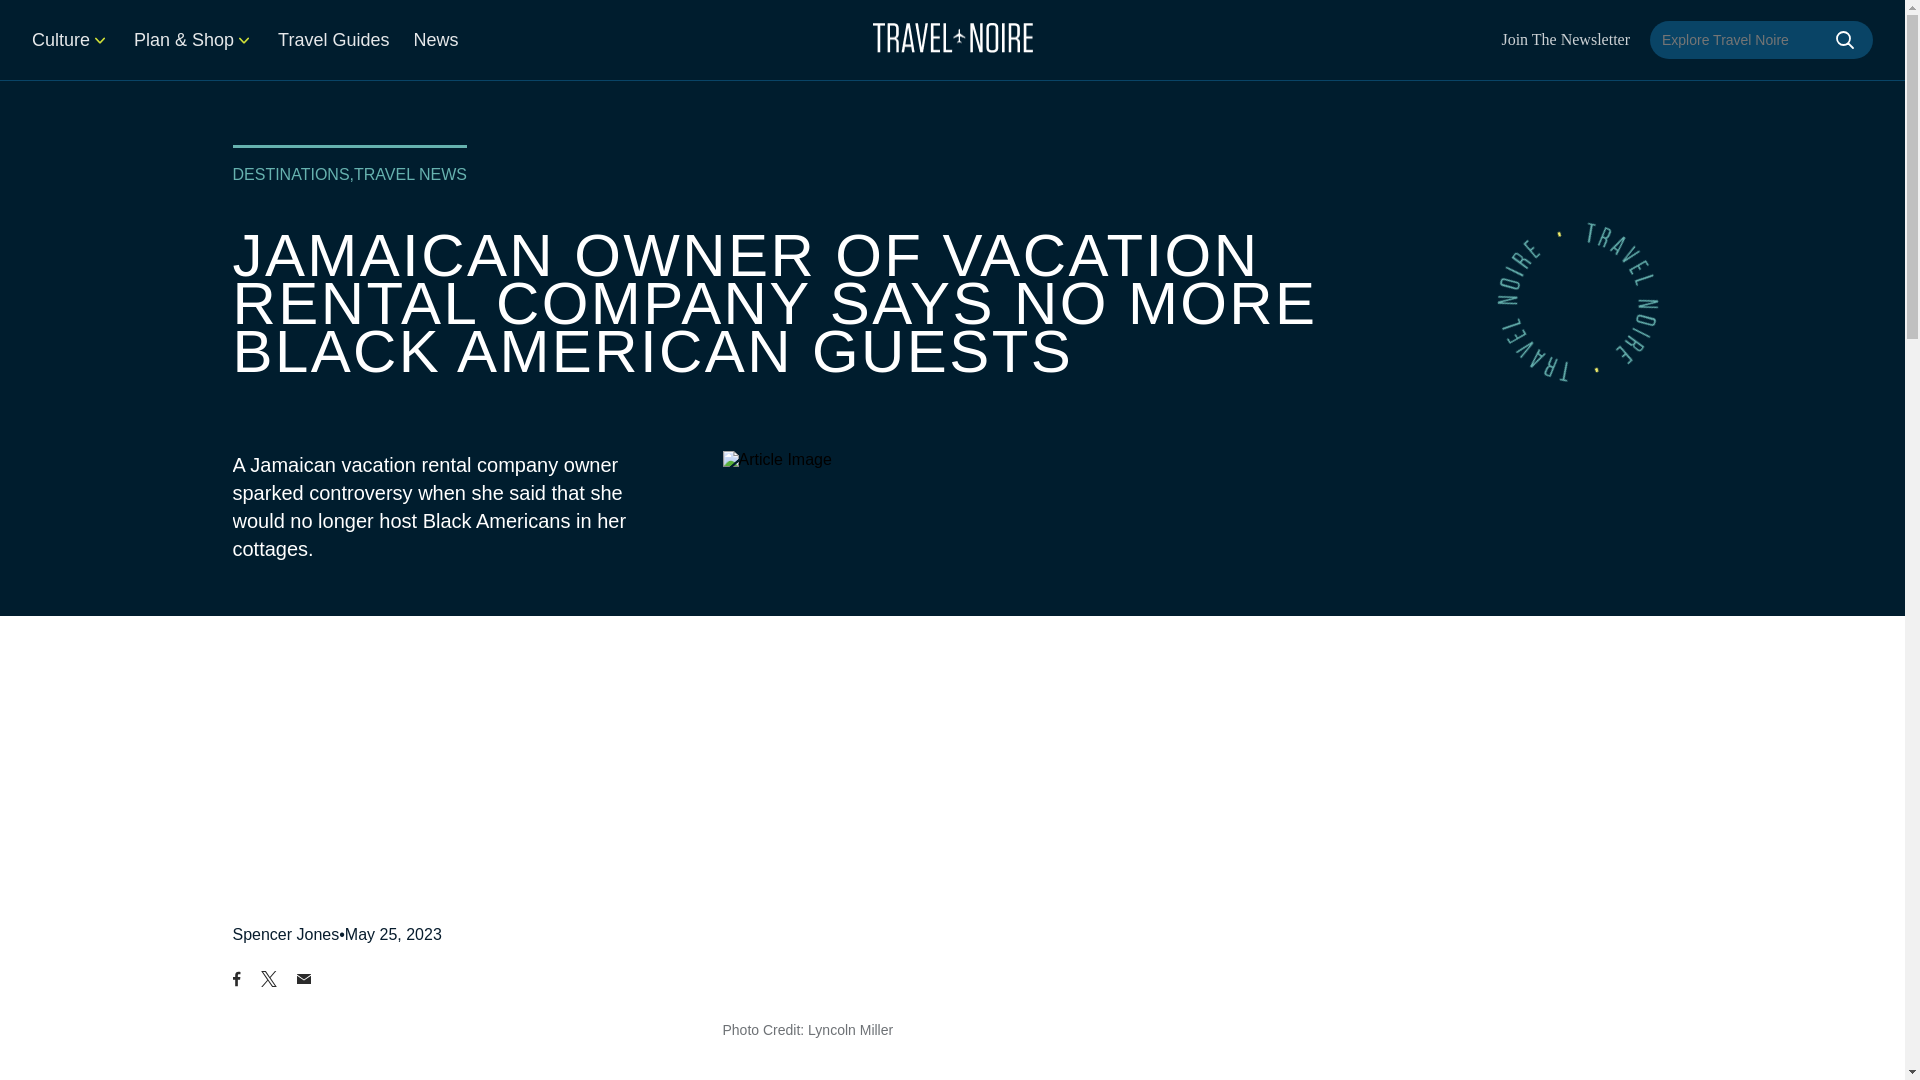 Image resolution: width=1920 pixels, height=1080 pixels. Describe the element at coordinates (410, 174) in the screenshot. I see `TRAVEL NEWS` at that location.